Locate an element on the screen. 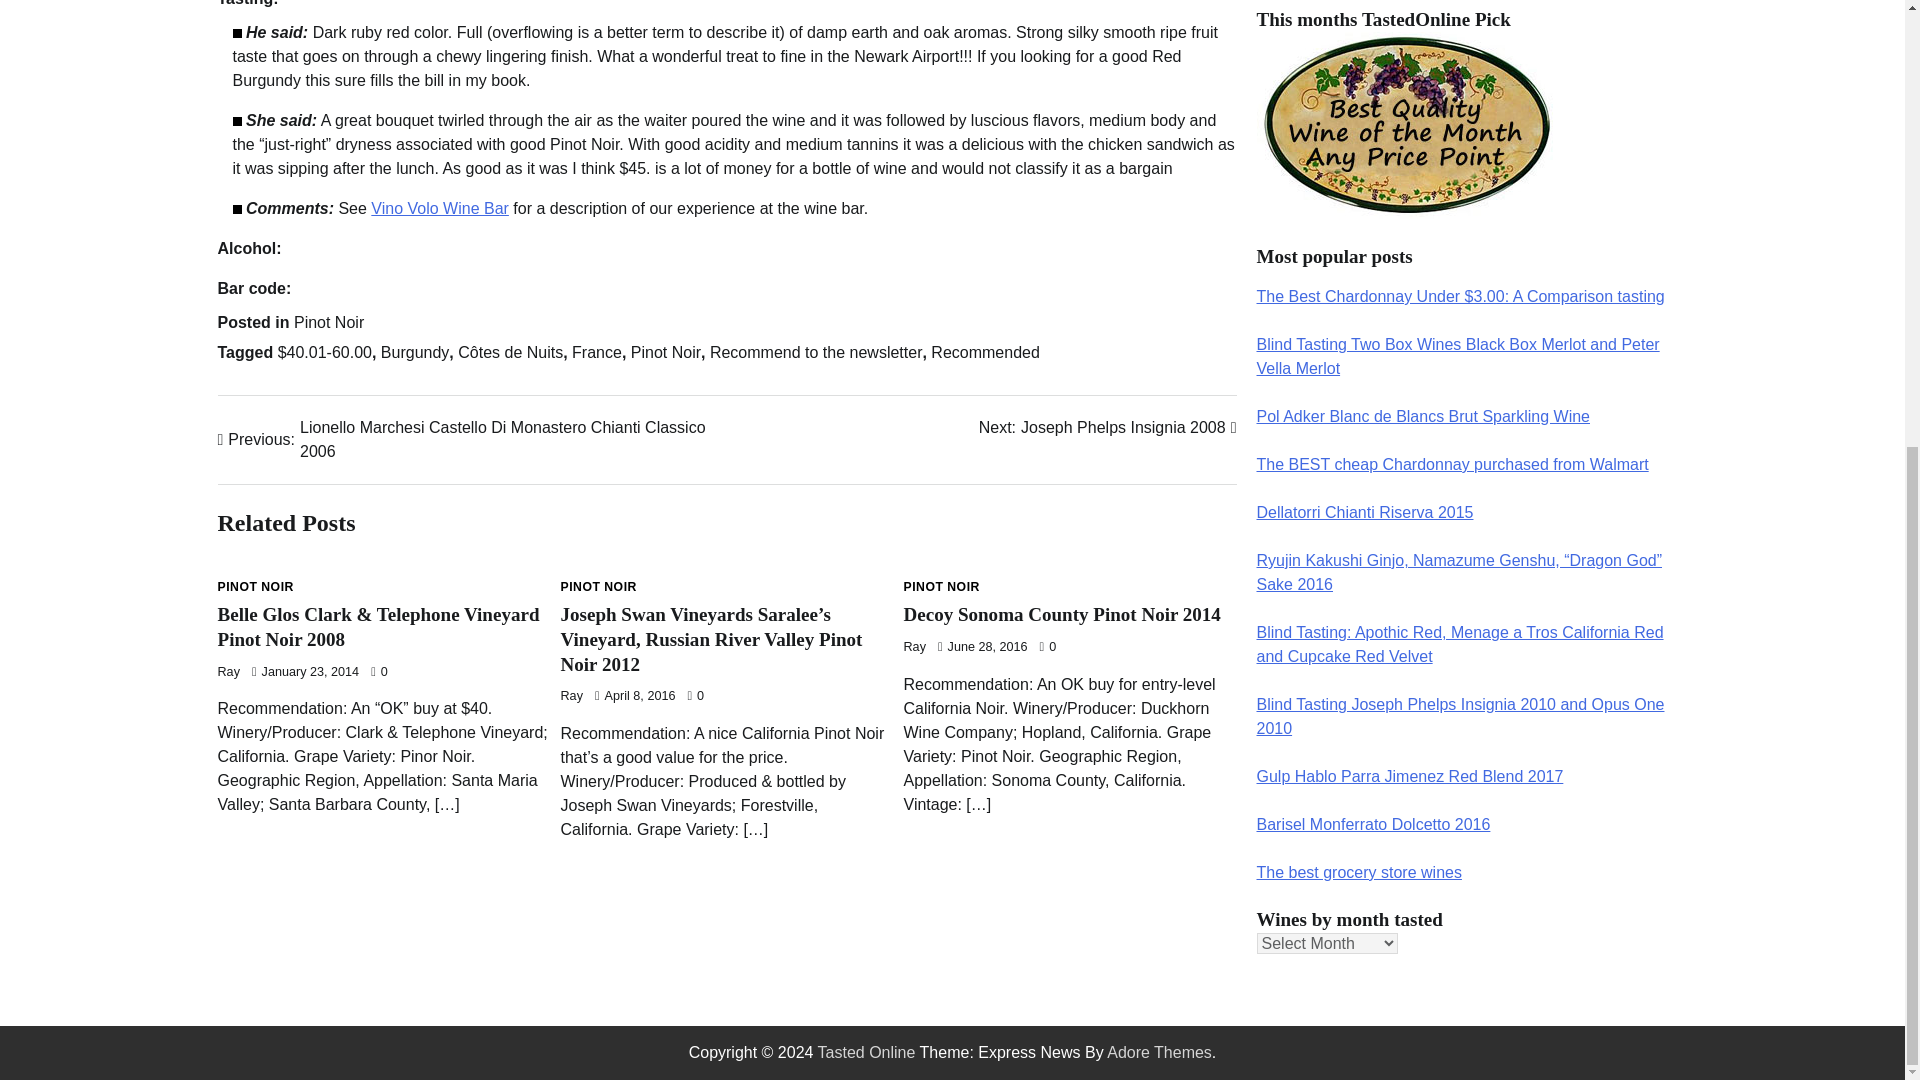  France is located at coordinates (597, 352).